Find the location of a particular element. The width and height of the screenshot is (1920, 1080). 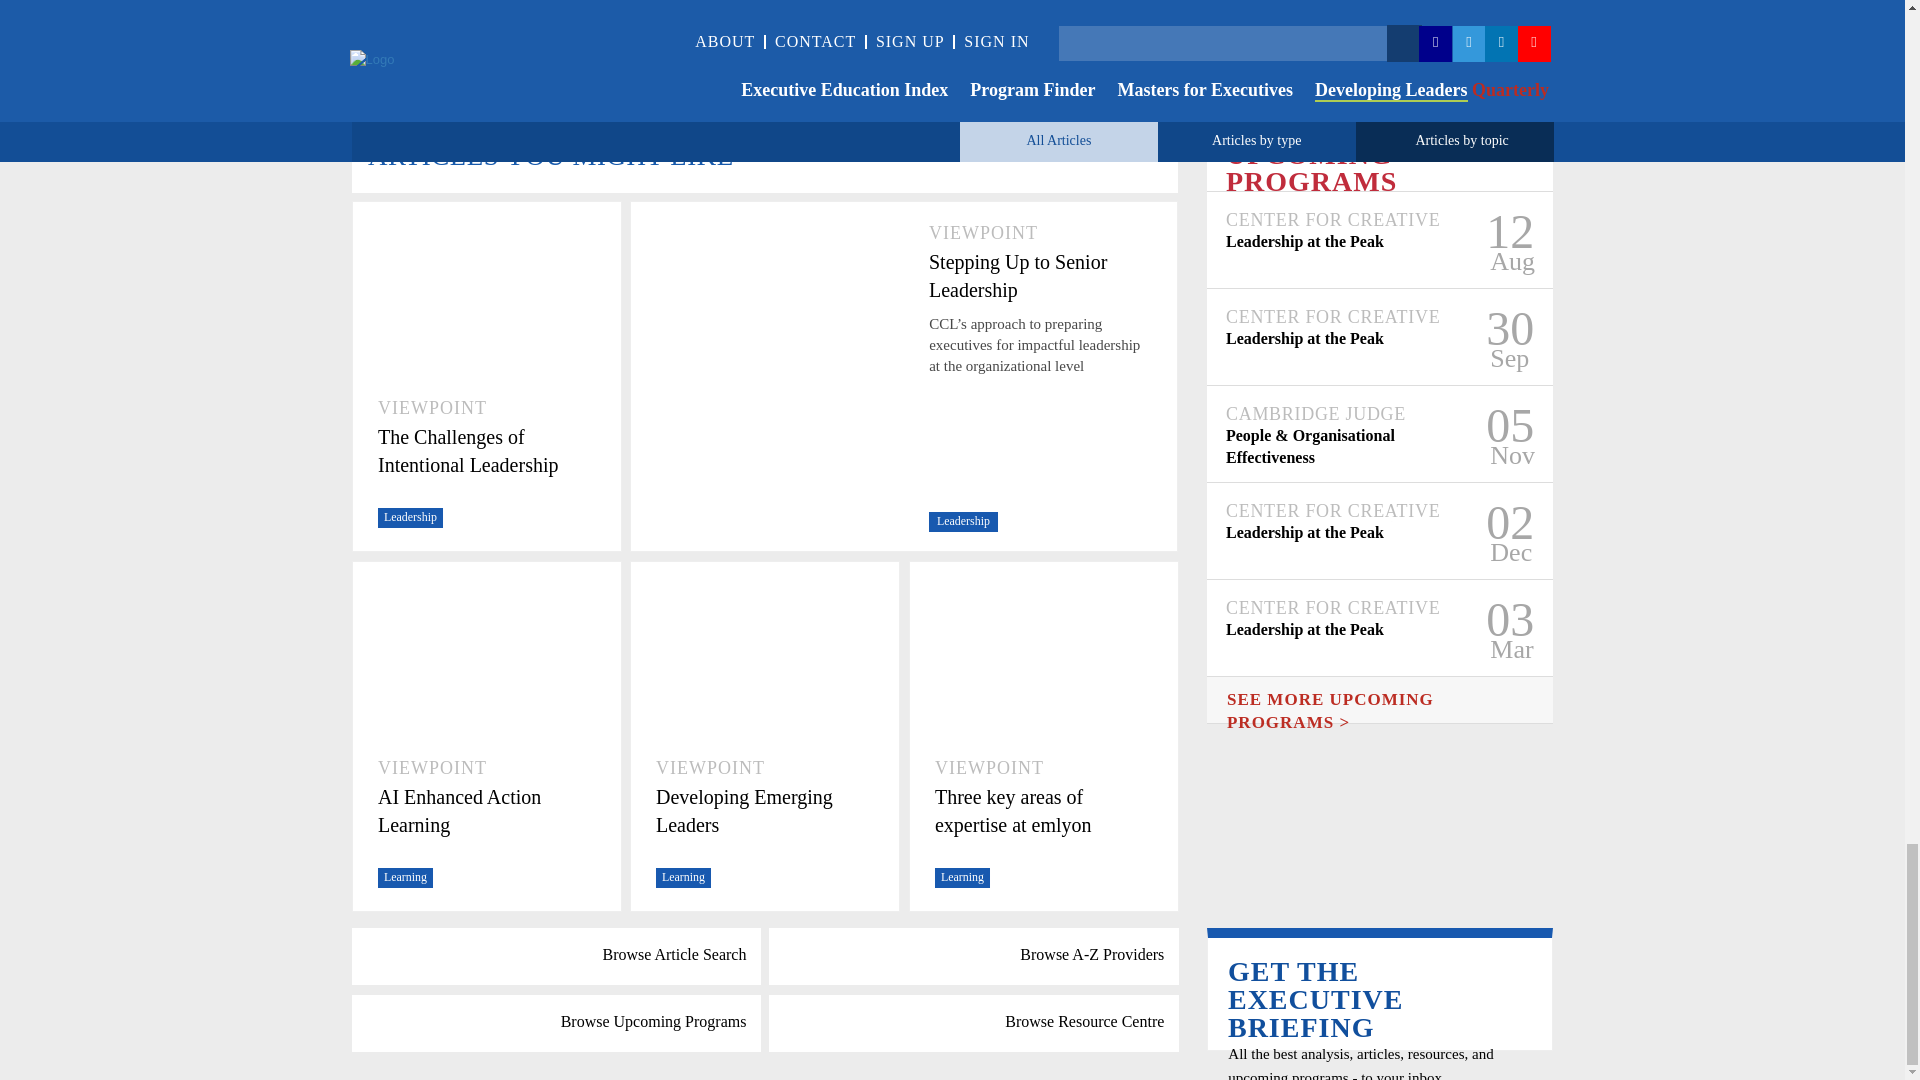

AI Enhanced Action Learning is located at coordinates (486, 811).